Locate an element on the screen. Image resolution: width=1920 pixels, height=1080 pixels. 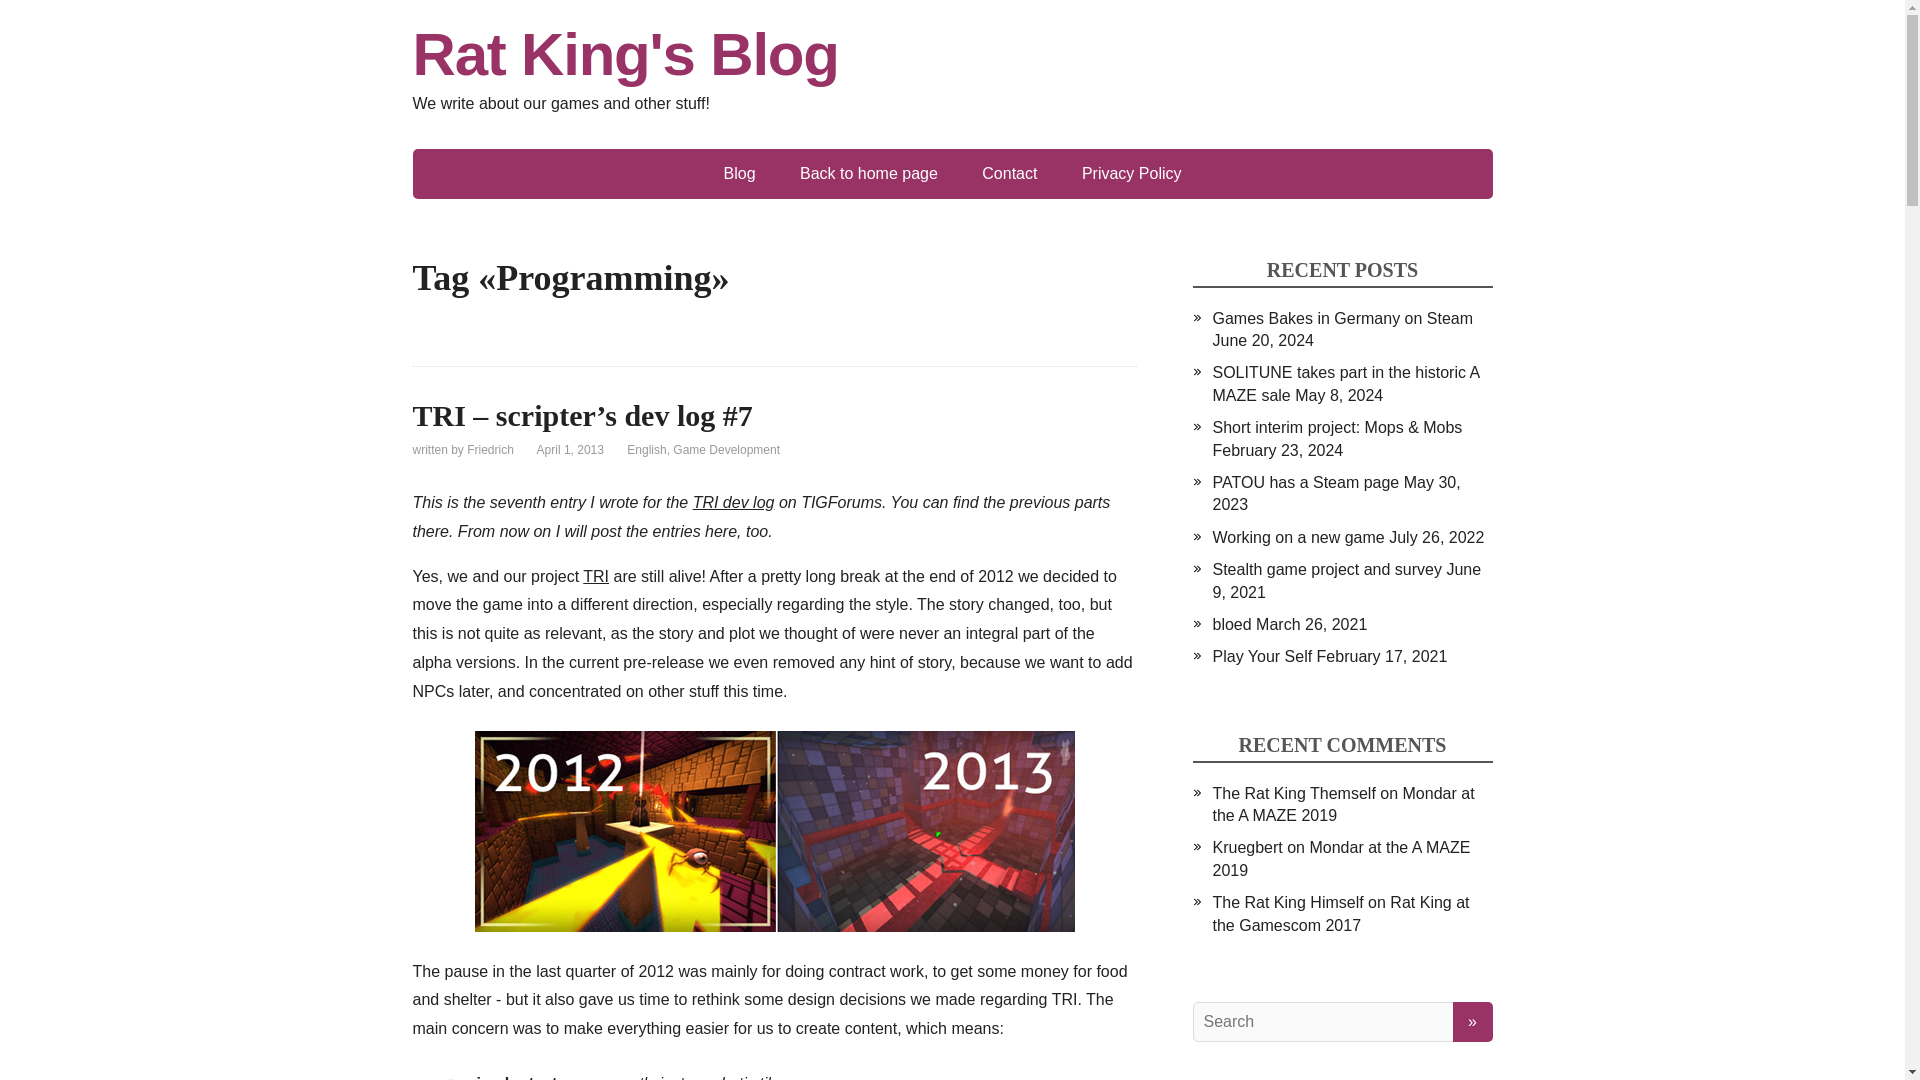
SOLITUNE takes part in the historic A MAZE sale is located at coordinates (1344, 382).